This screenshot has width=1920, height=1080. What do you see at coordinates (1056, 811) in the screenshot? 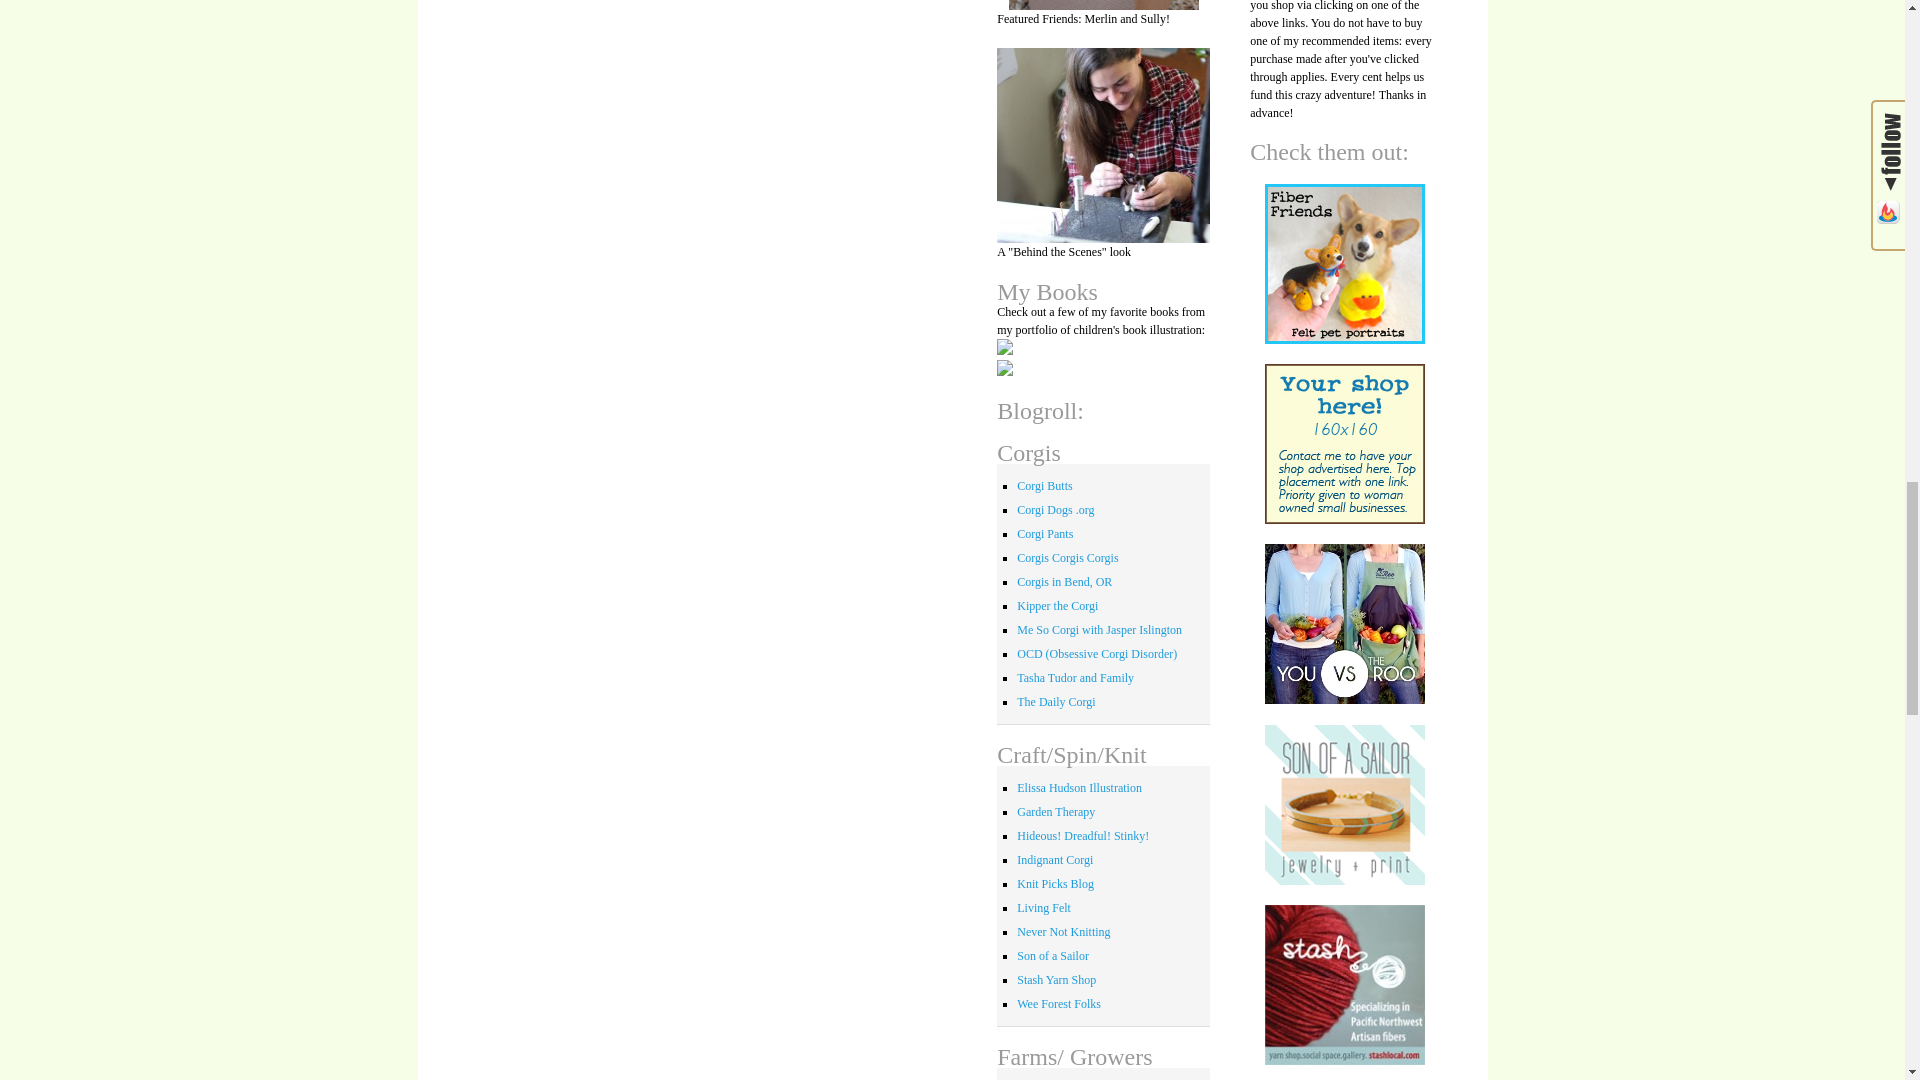
I see `Recipes, Gardening goodies and Crafts!` at bounding box center [1056, 811].